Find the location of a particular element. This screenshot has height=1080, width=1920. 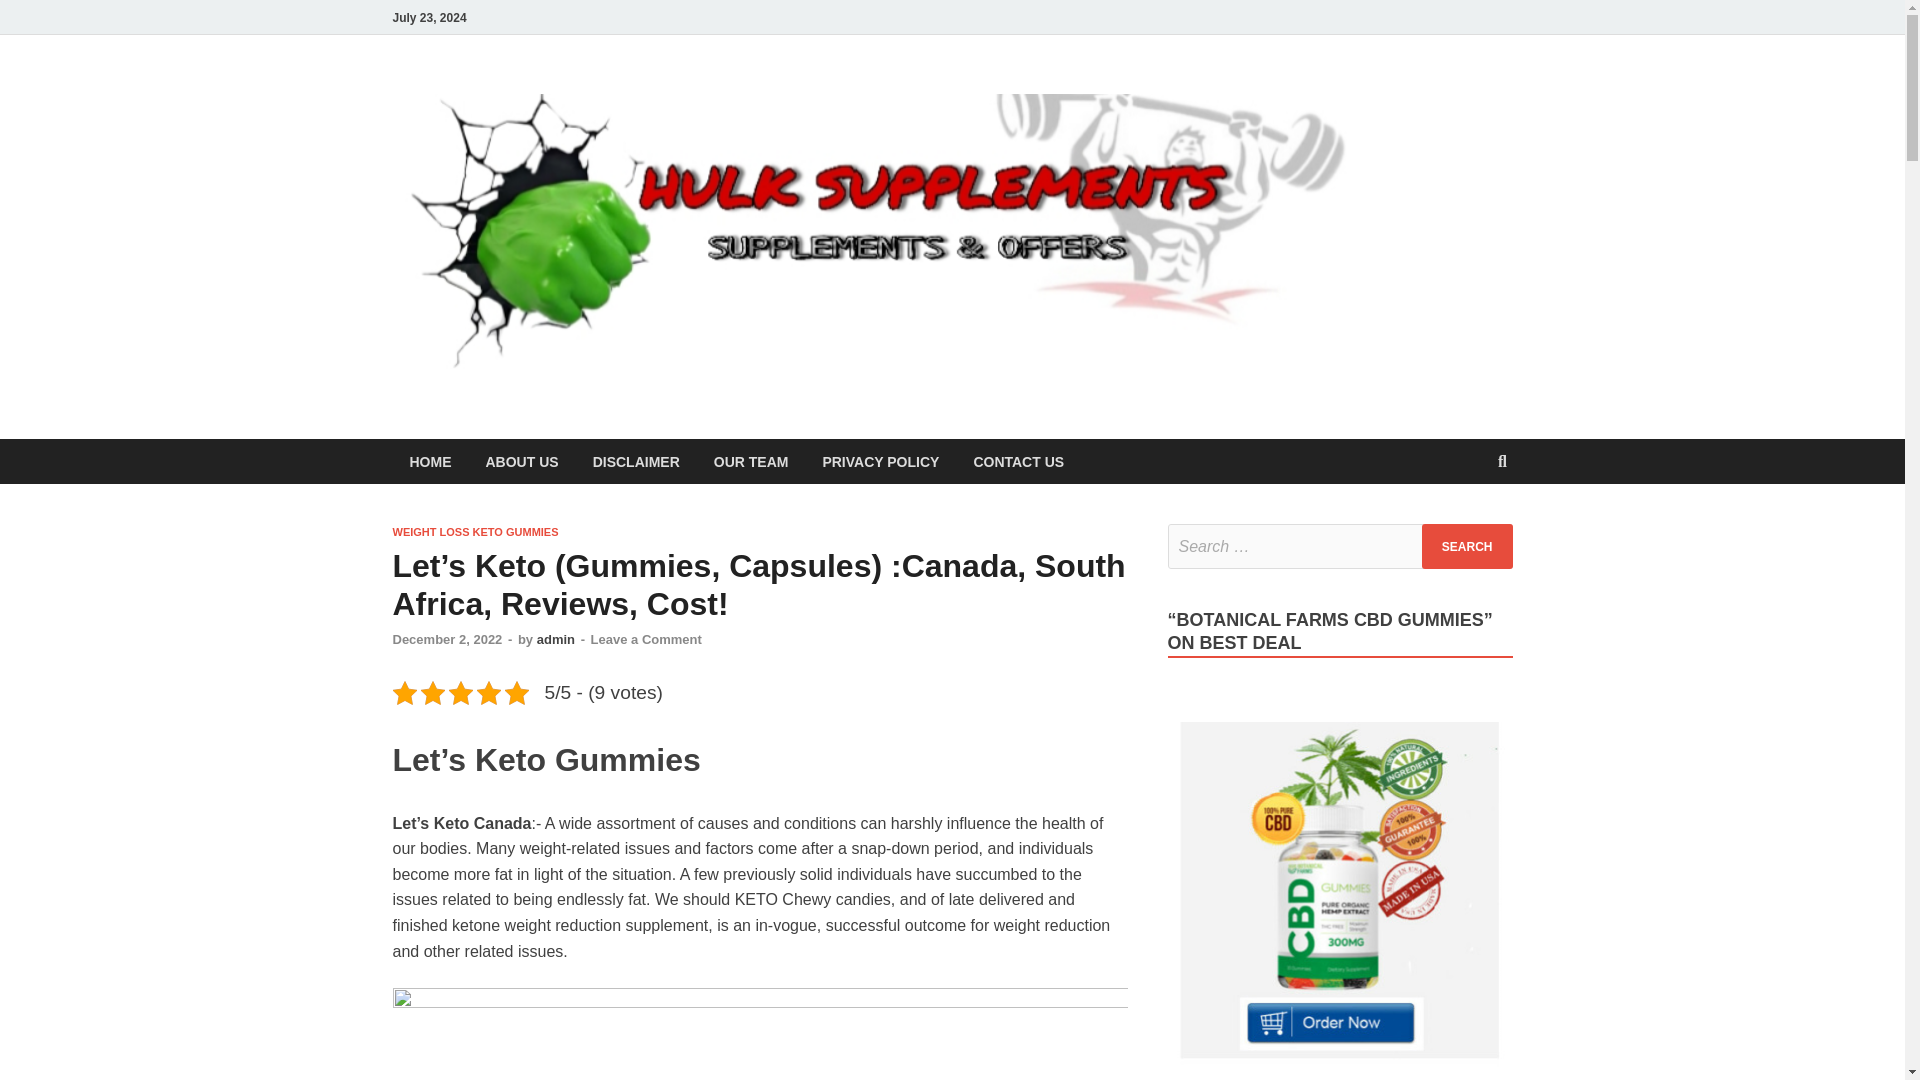

OUR TEAM is located at coordinates (751, 460).